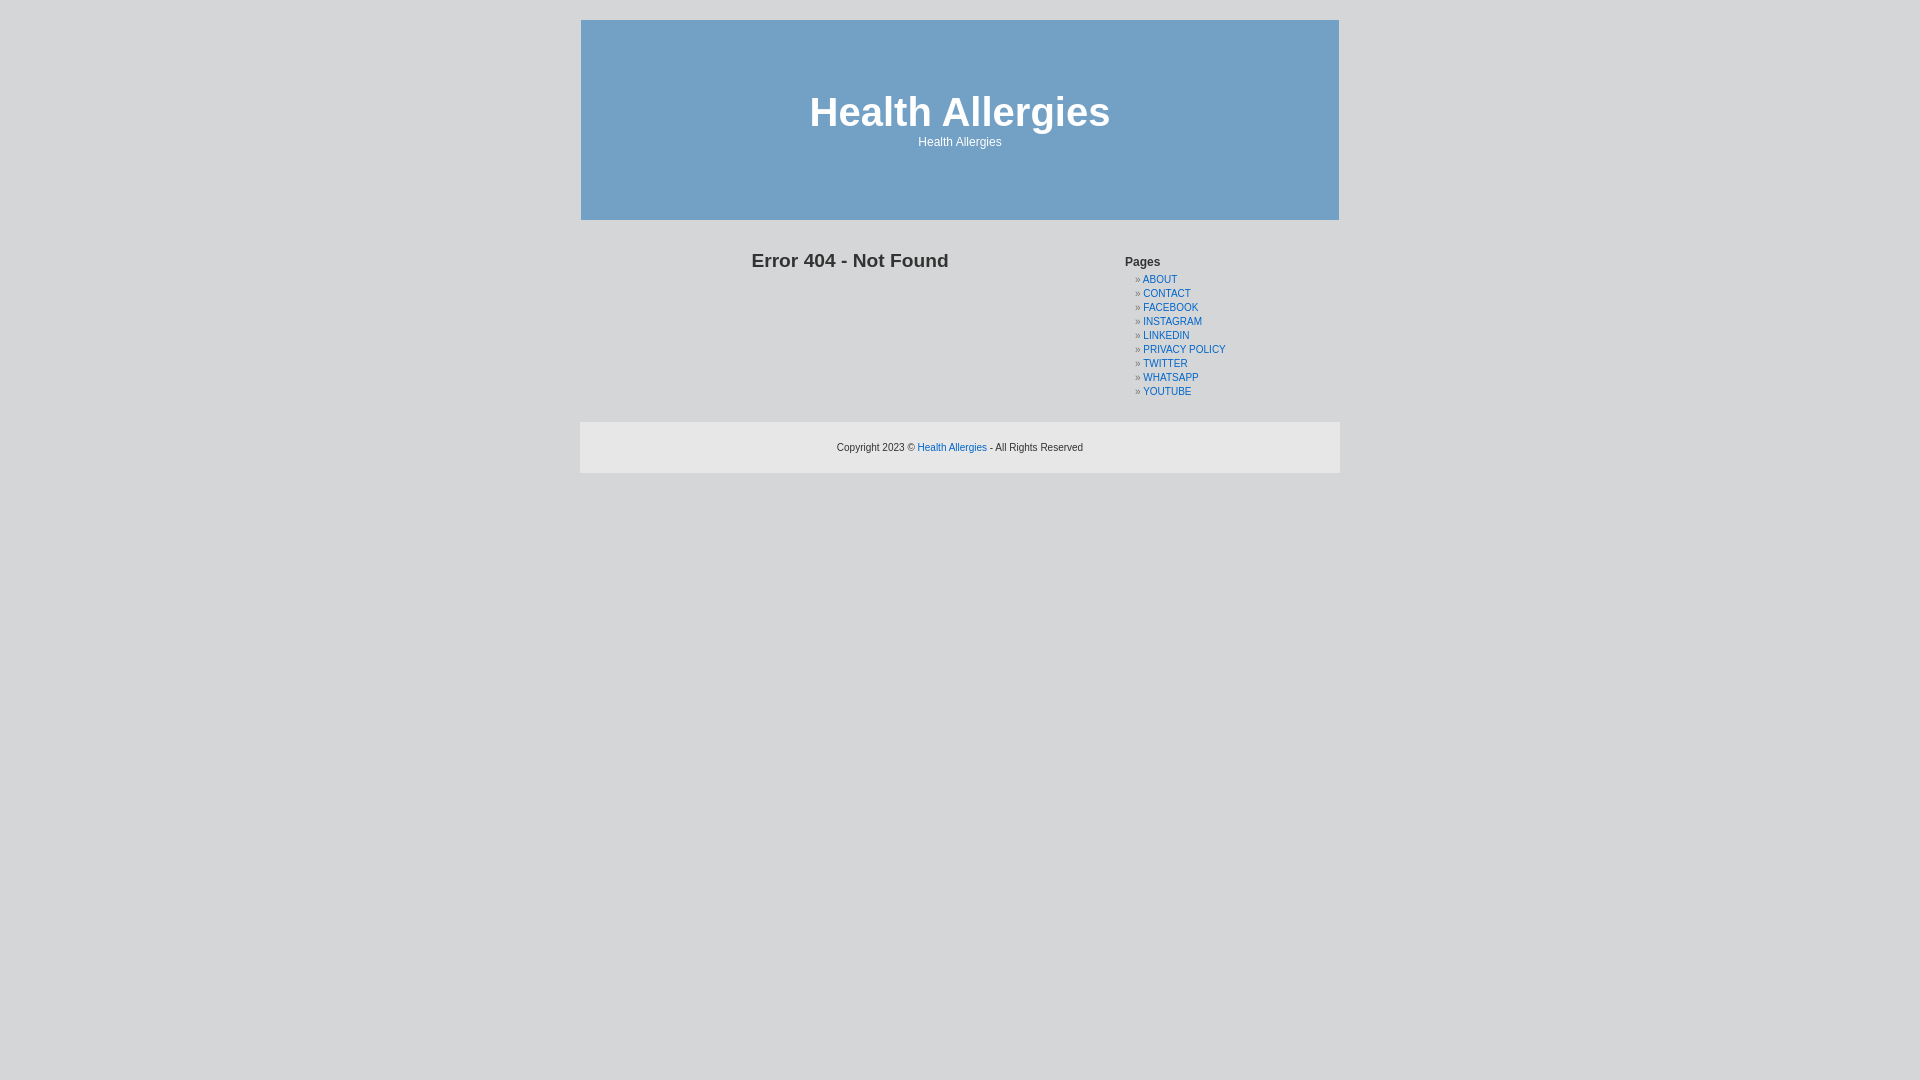 The height and width of the screenshot is (1080, 1920). What do you see at coordinates (1167, 392) in the screenshot?
I see `YOUTUBE` at bounding box center [1167, 392].